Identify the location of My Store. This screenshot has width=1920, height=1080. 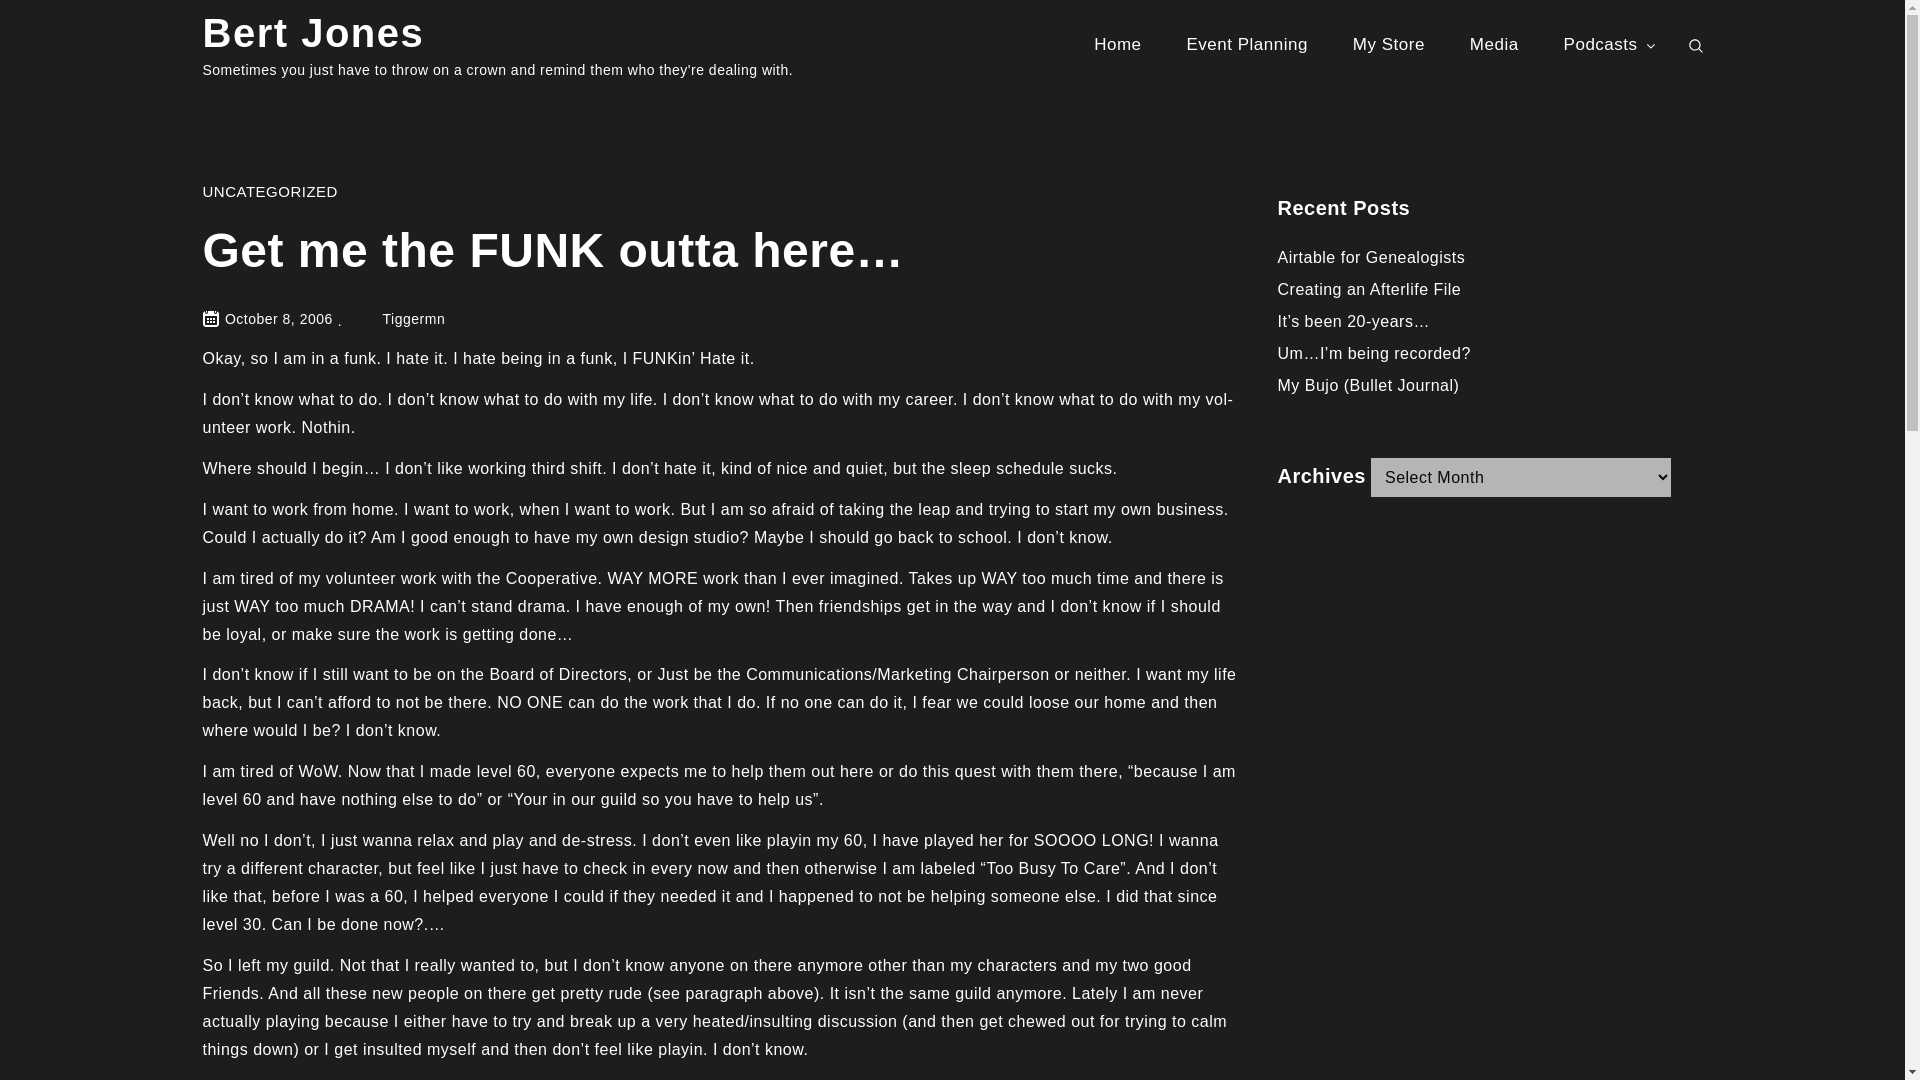
(1388, 44).